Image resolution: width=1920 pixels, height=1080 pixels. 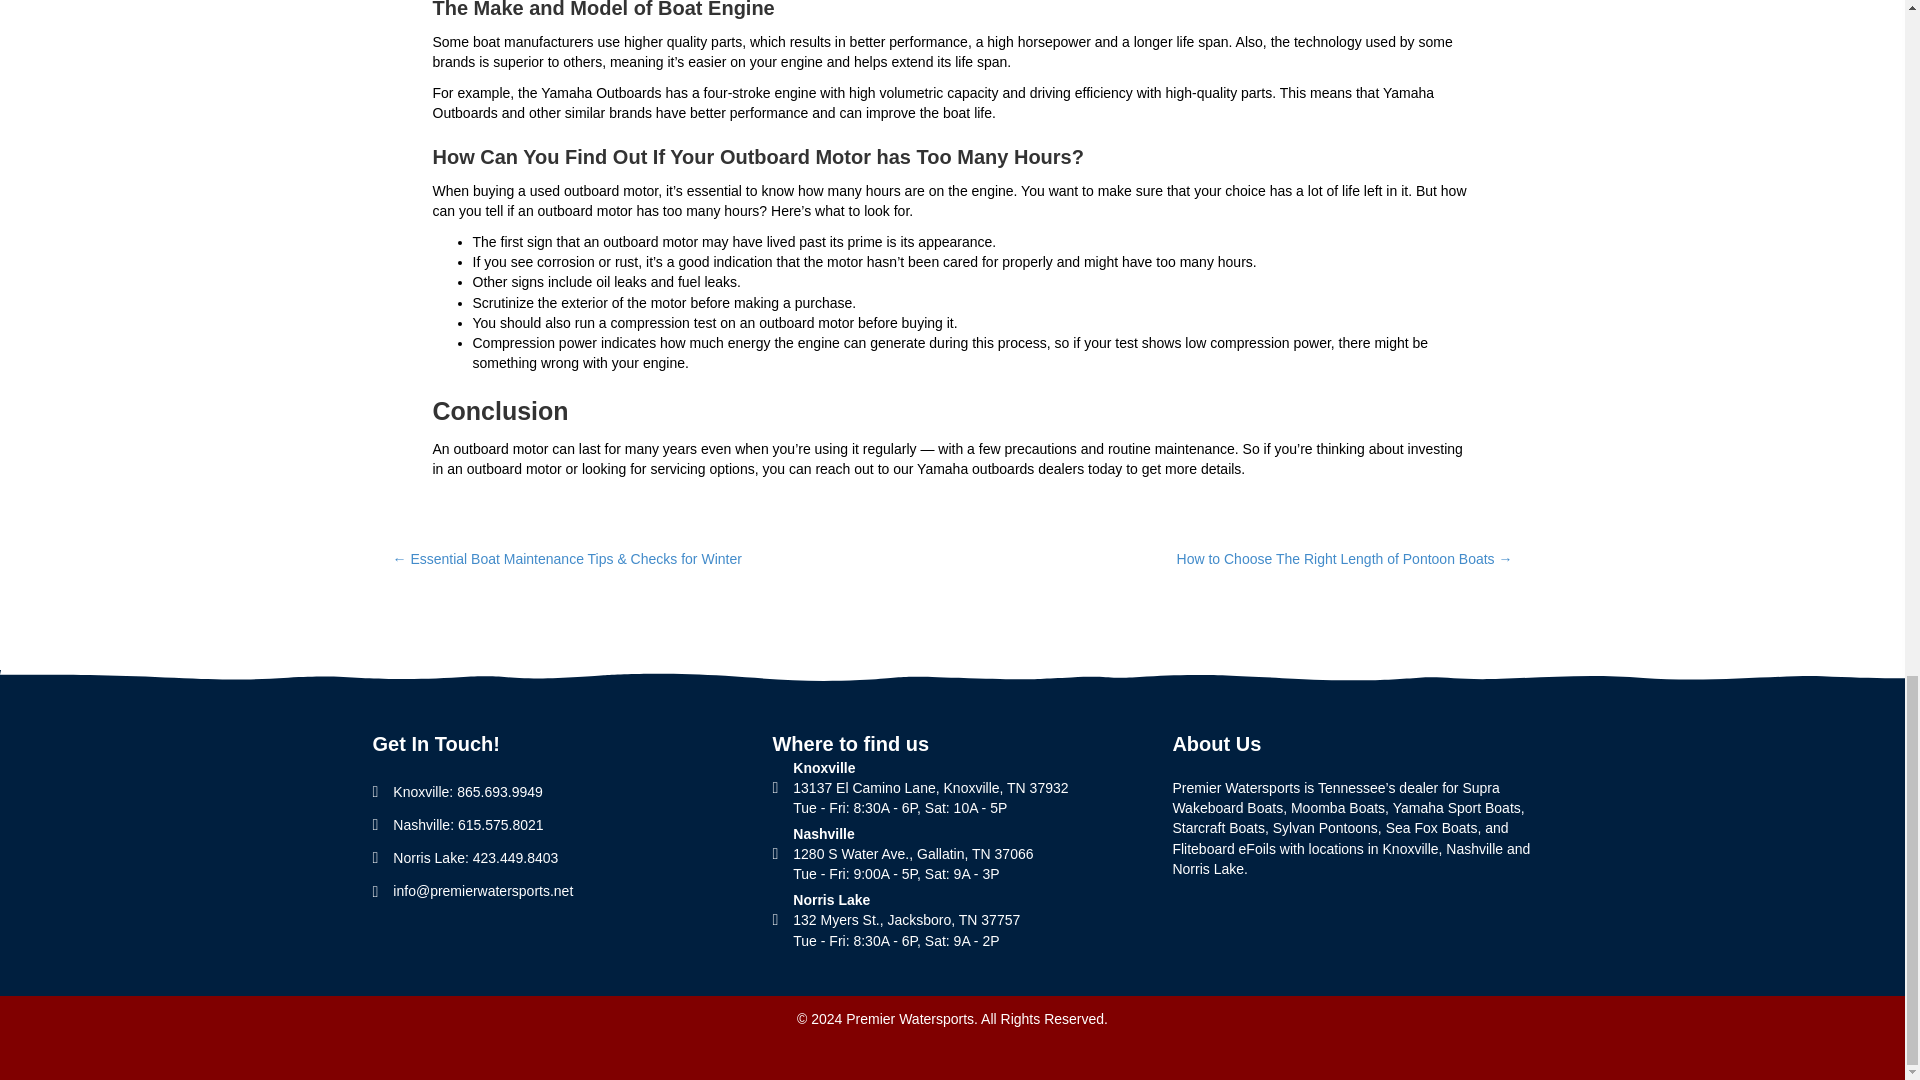 I want to click on 132 Myers St., Jacksboro, TN 37757, so click(x=906, y=919).